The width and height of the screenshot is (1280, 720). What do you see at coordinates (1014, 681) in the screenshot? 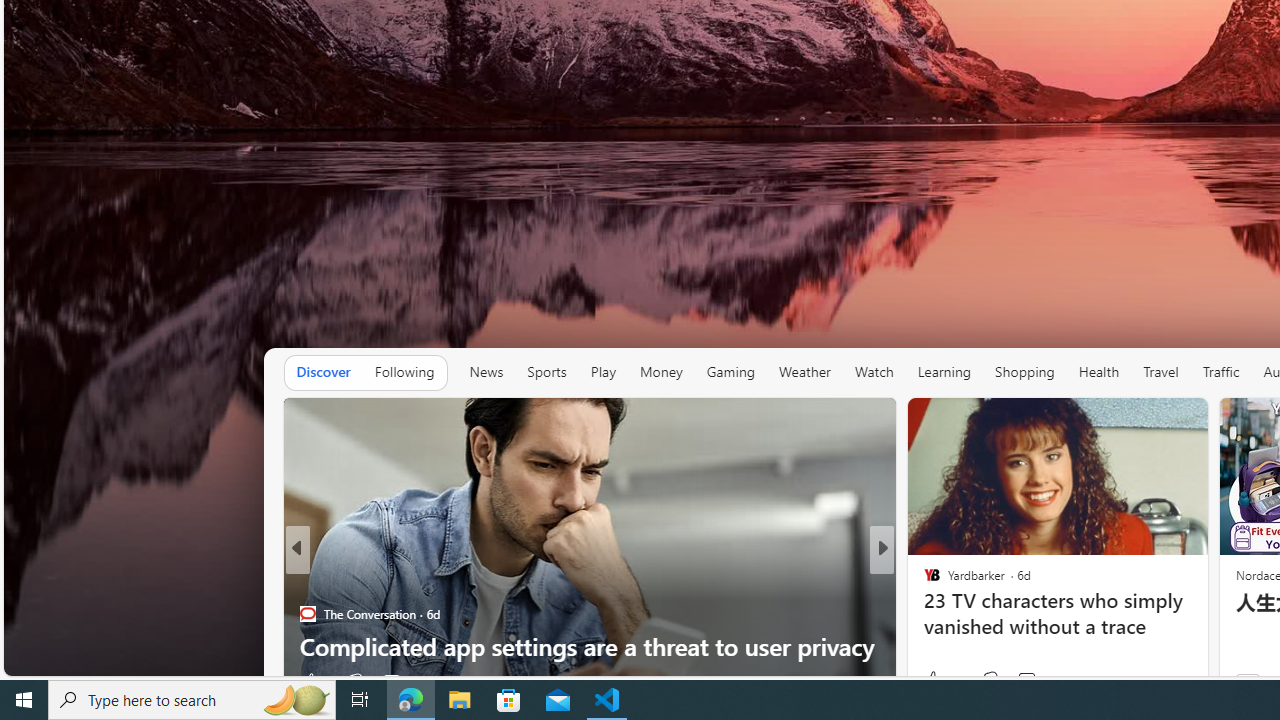
I see `View comments 255 Comment` at bounding box center [1014, 681].